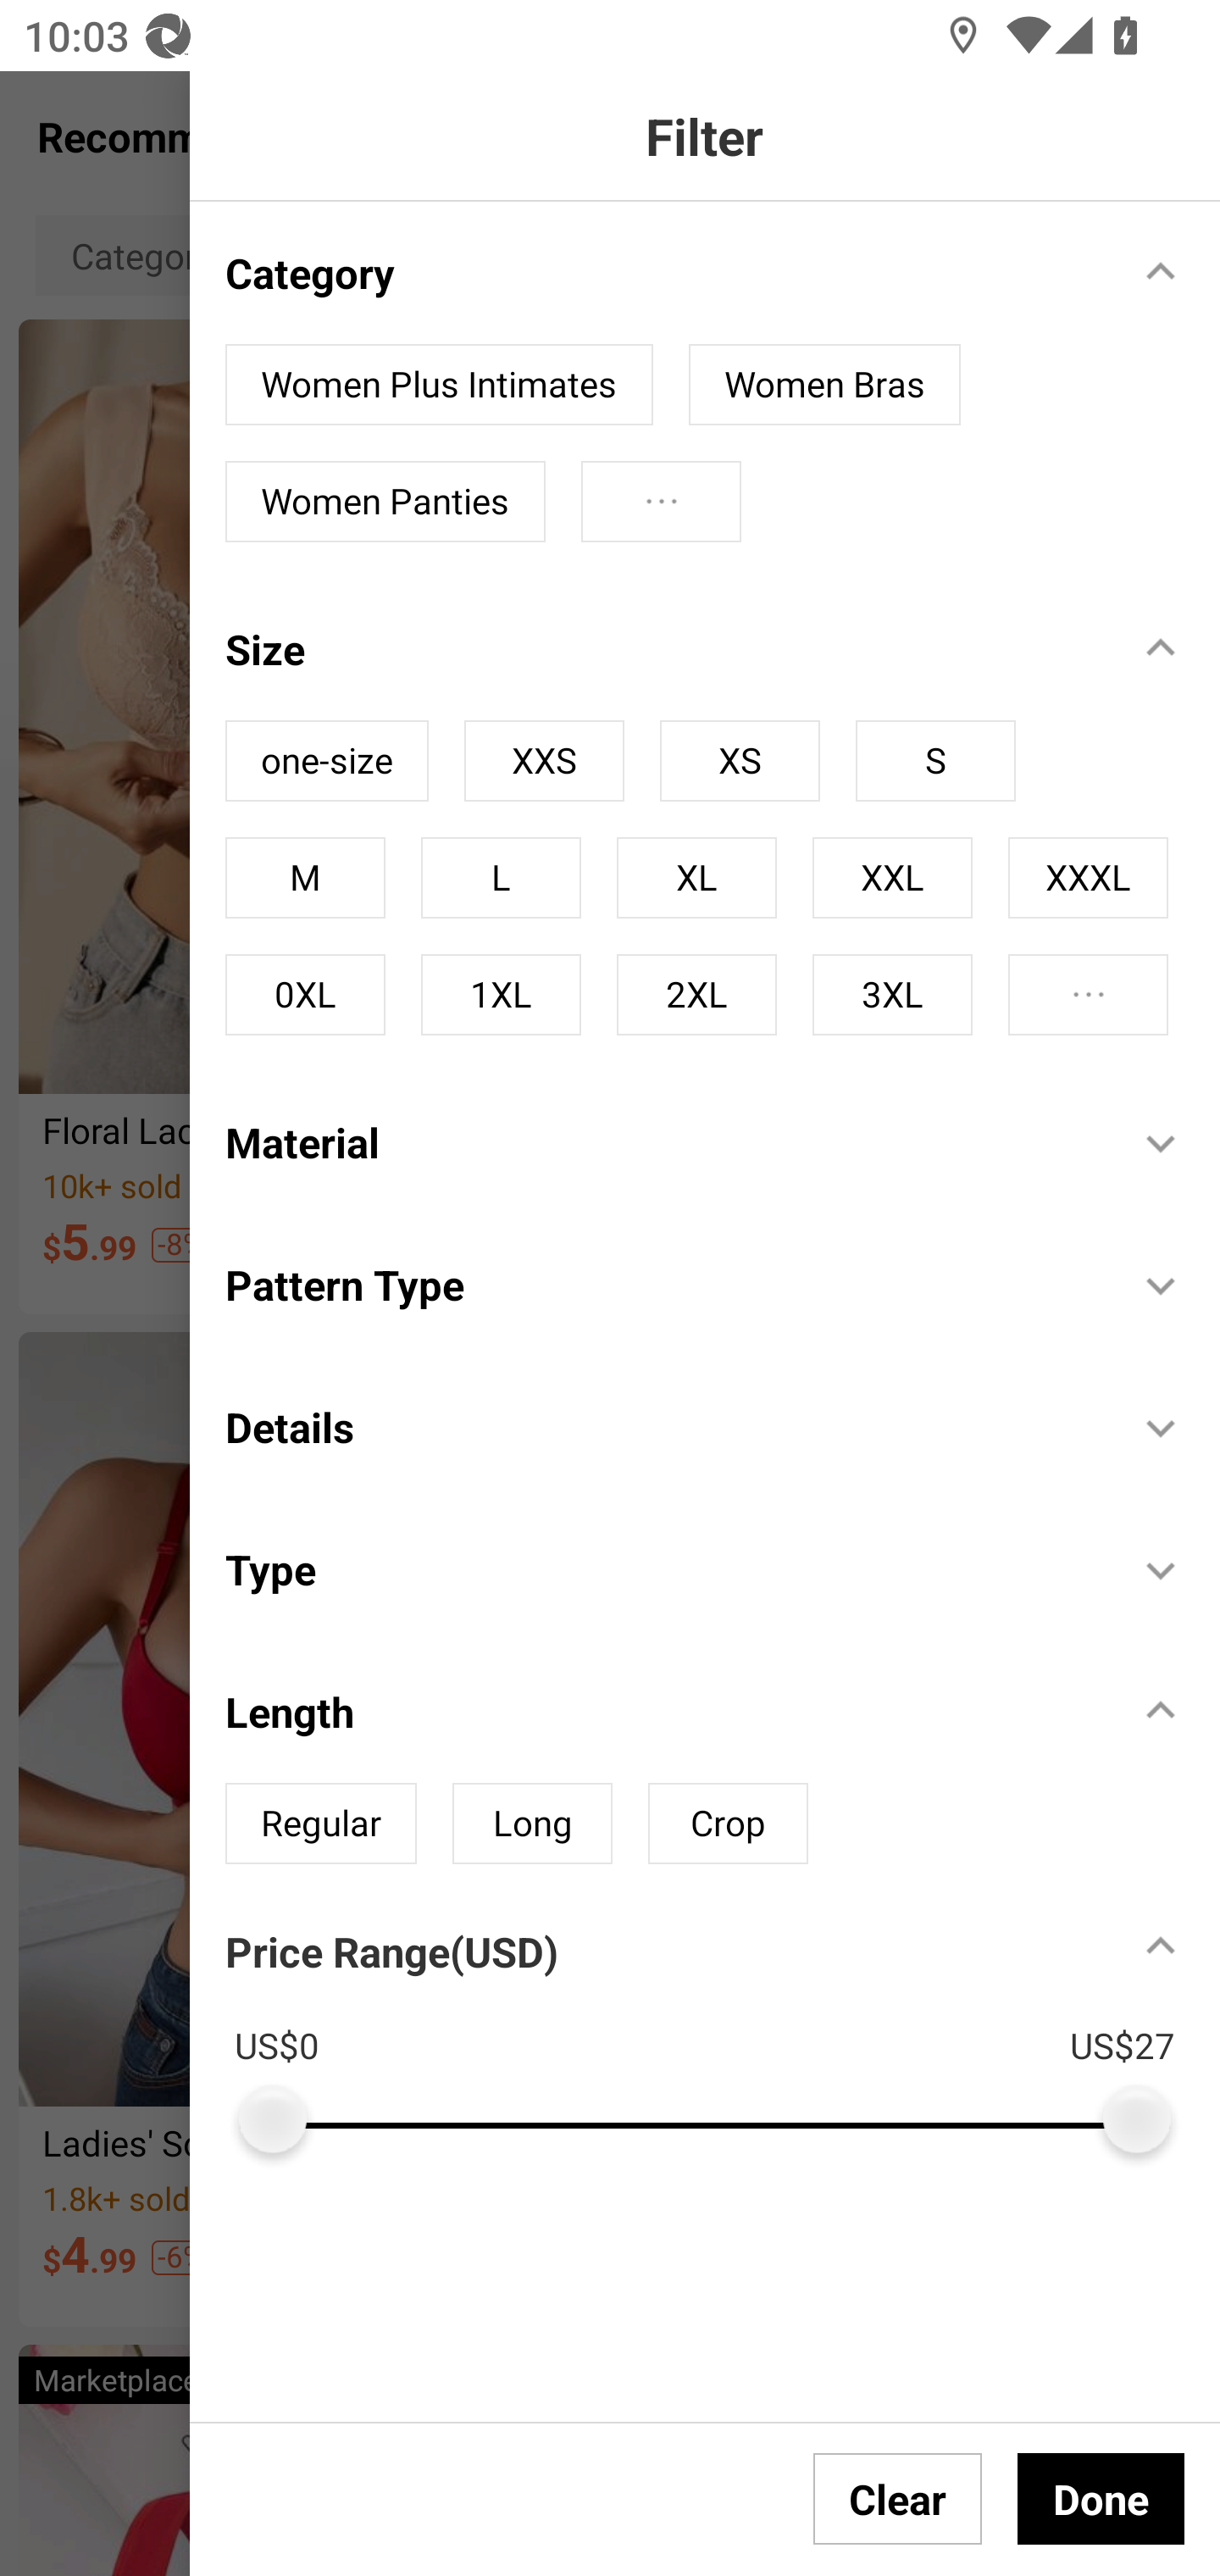  What do you see at coordinates (898, 2498) in the screenshot?
I see `Clear` at bounding box center [898, 2498].